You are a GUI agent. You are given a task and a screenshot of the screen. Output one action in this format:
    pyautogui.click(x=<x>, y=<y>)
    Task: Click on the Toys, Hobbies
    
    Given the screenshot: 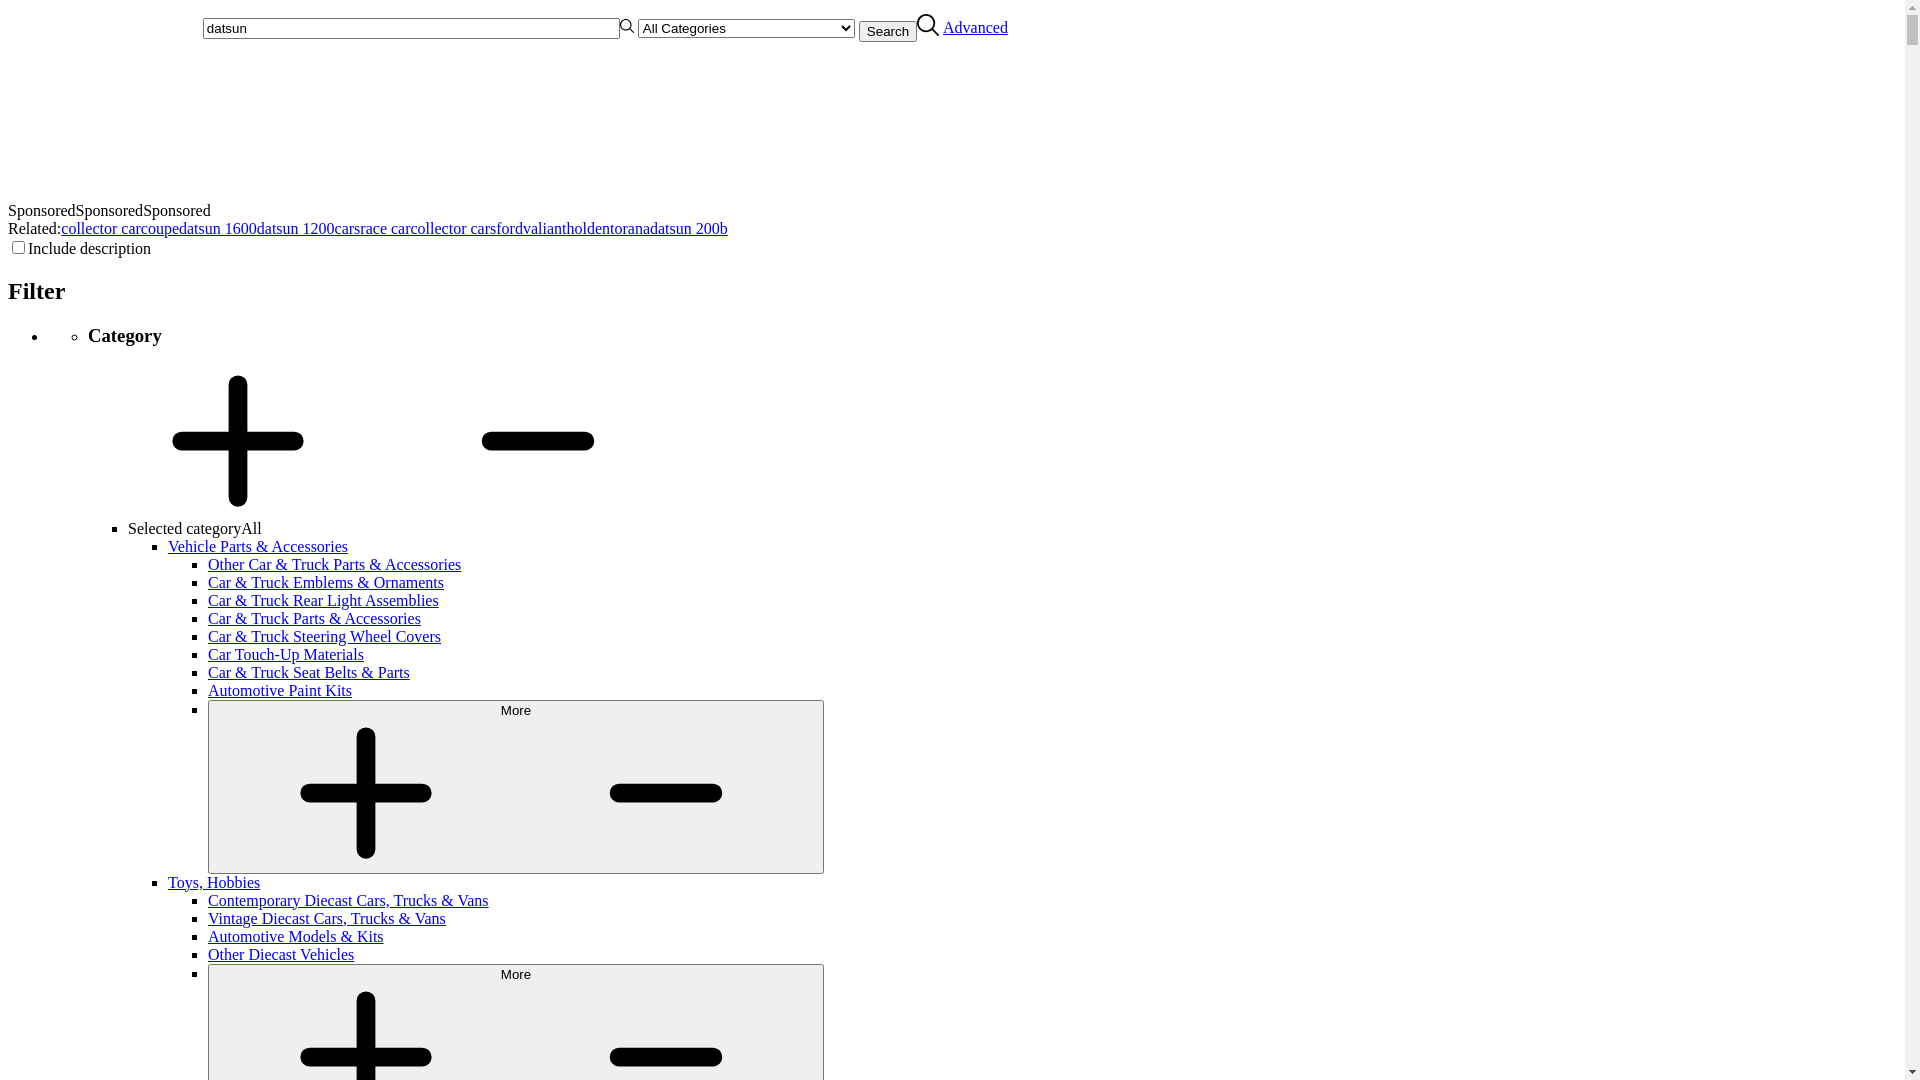 What is the action you would take?
    pyautogui.click(x=214, y=882)
    